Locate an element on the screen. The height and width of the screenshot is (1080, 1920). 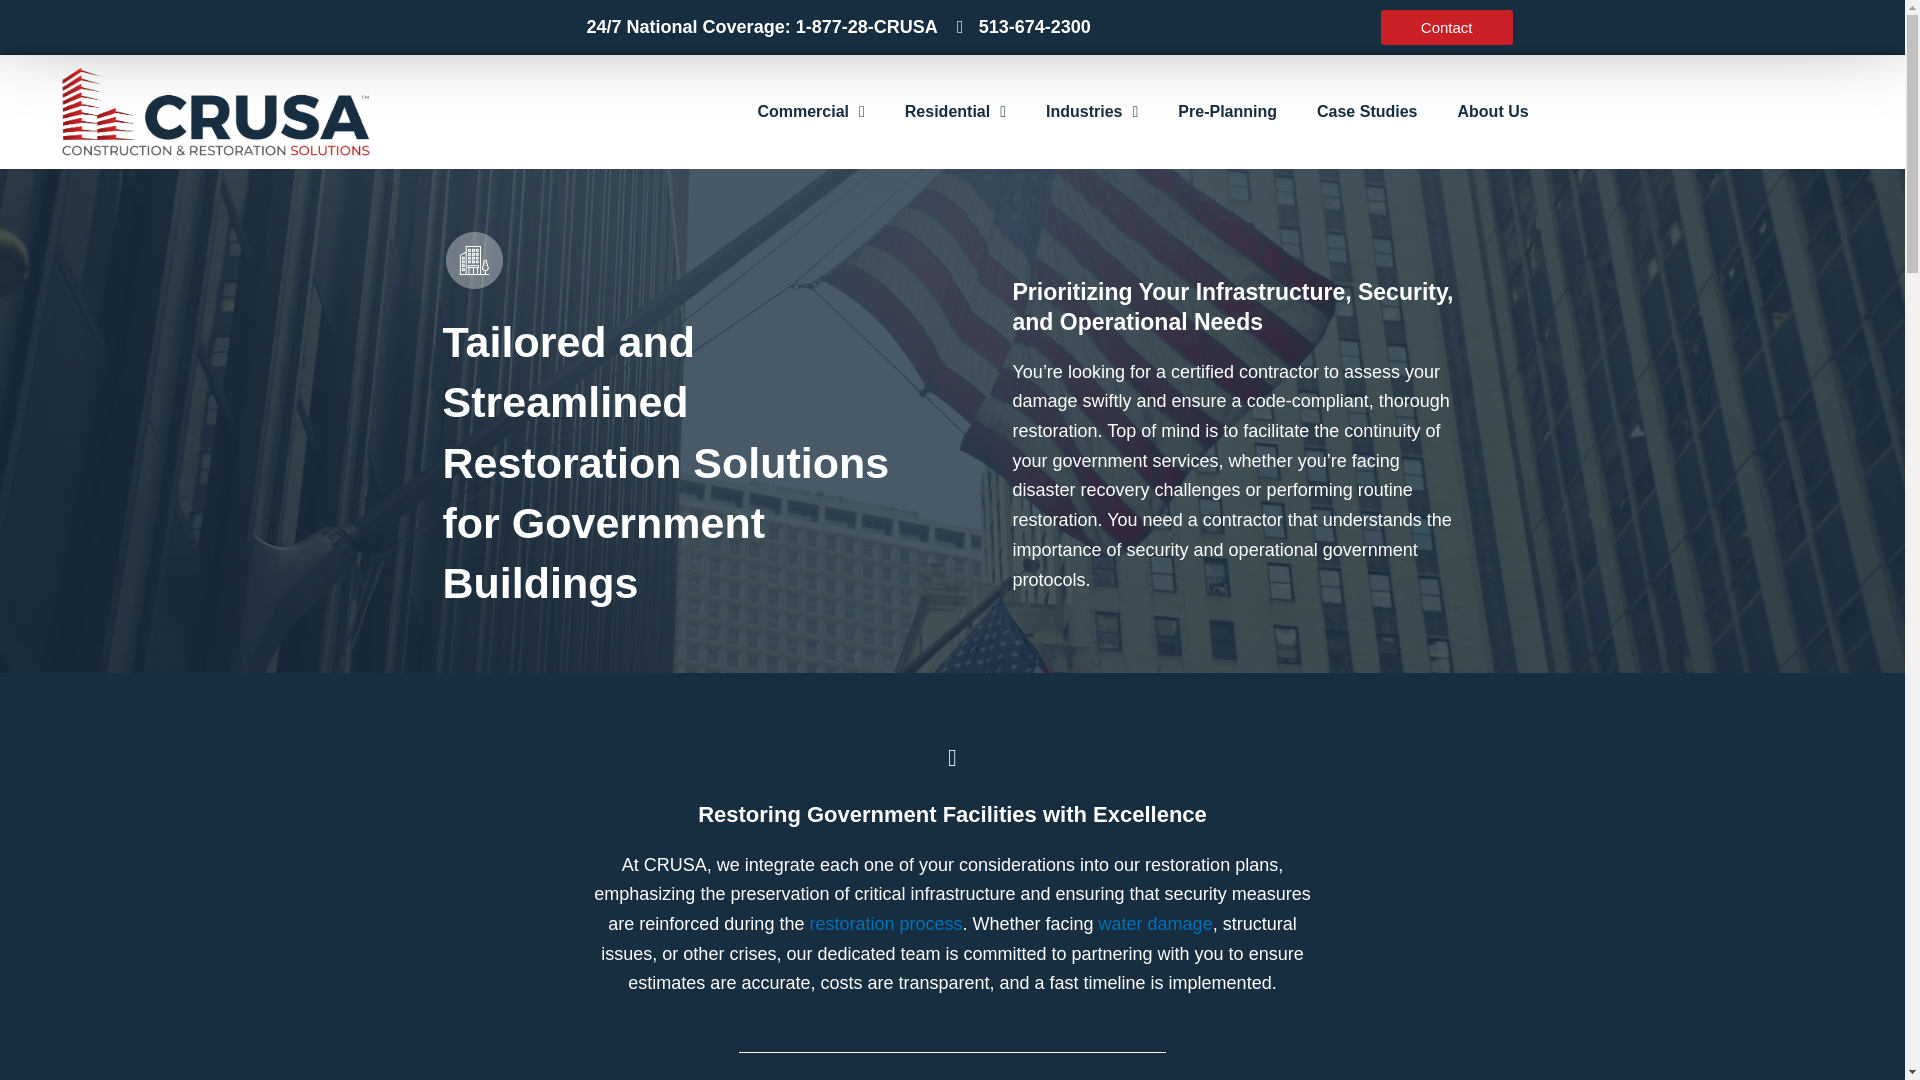
1-877-28-CRUSA       513-674-2300 is located at coordinates (943, 26).